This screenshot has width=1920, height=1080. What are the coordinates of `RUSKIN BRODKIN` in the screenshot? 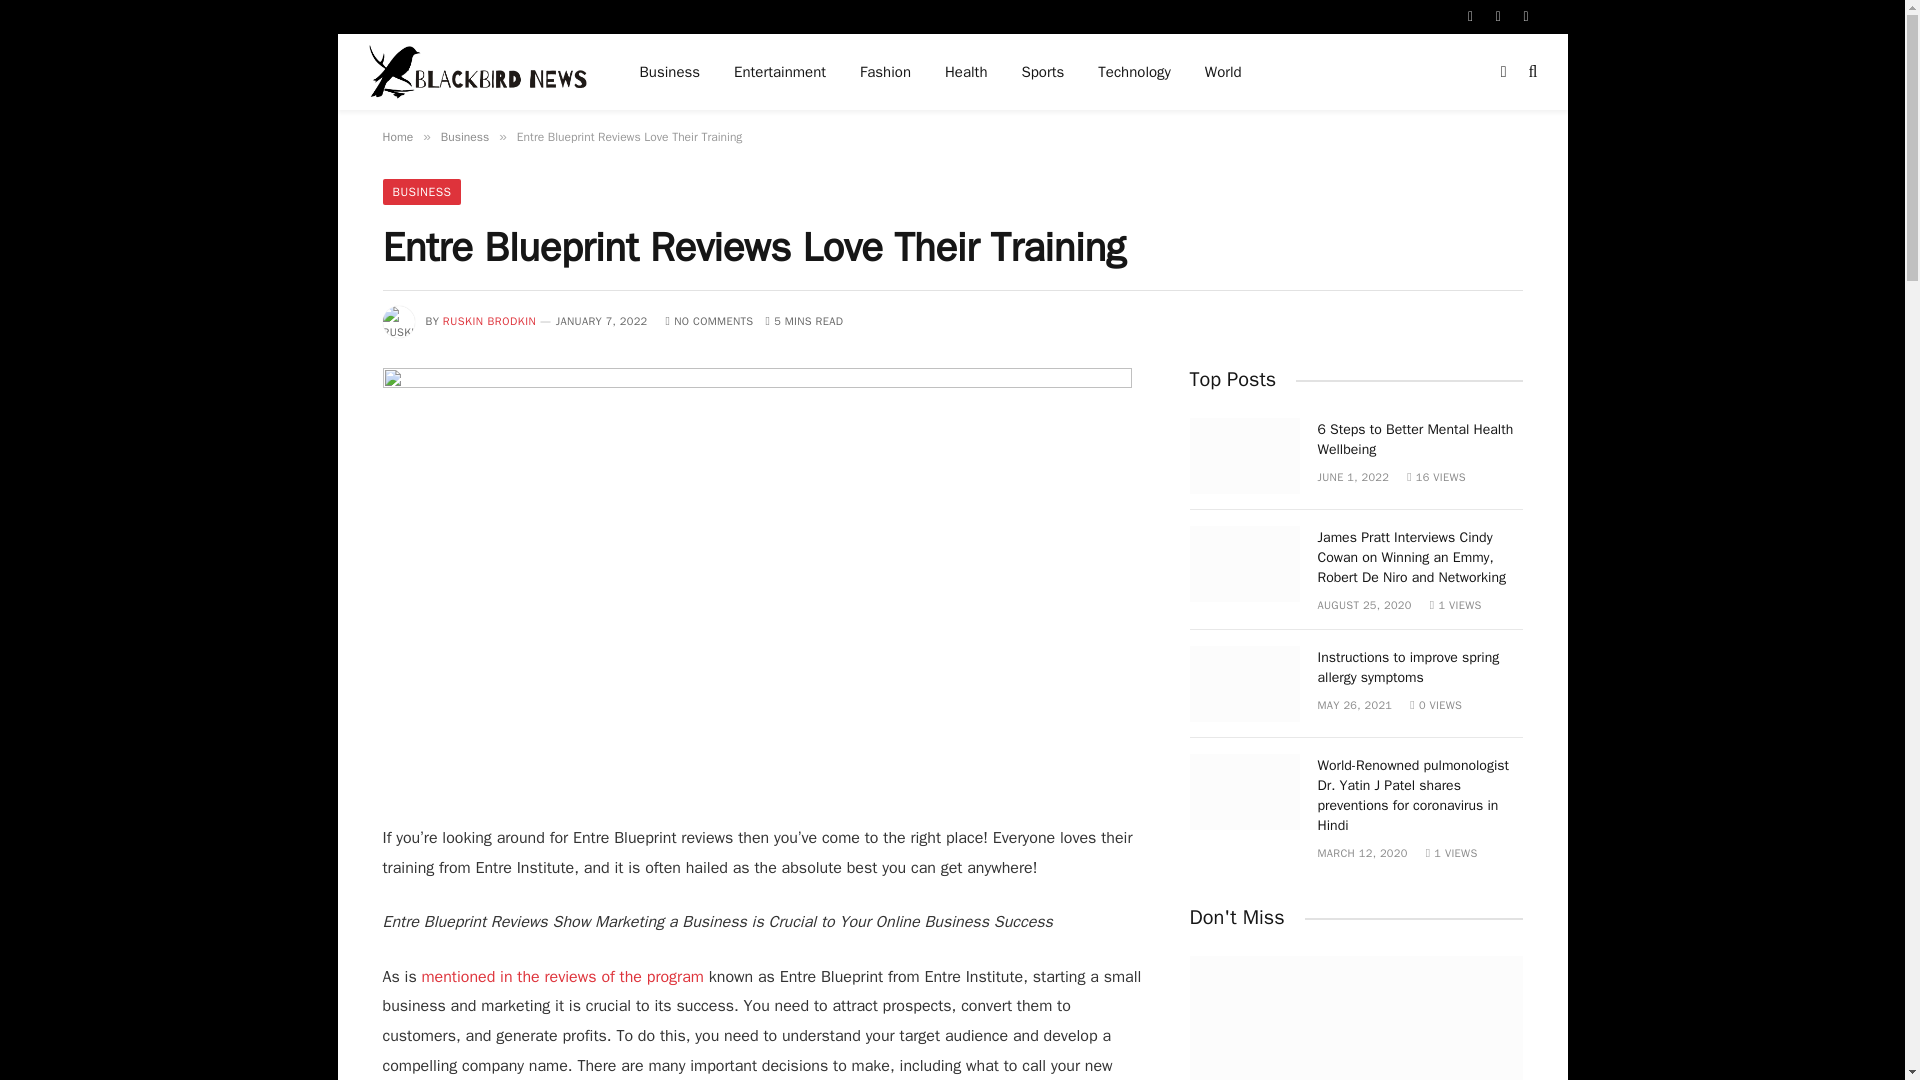 It's located at (490, 321).